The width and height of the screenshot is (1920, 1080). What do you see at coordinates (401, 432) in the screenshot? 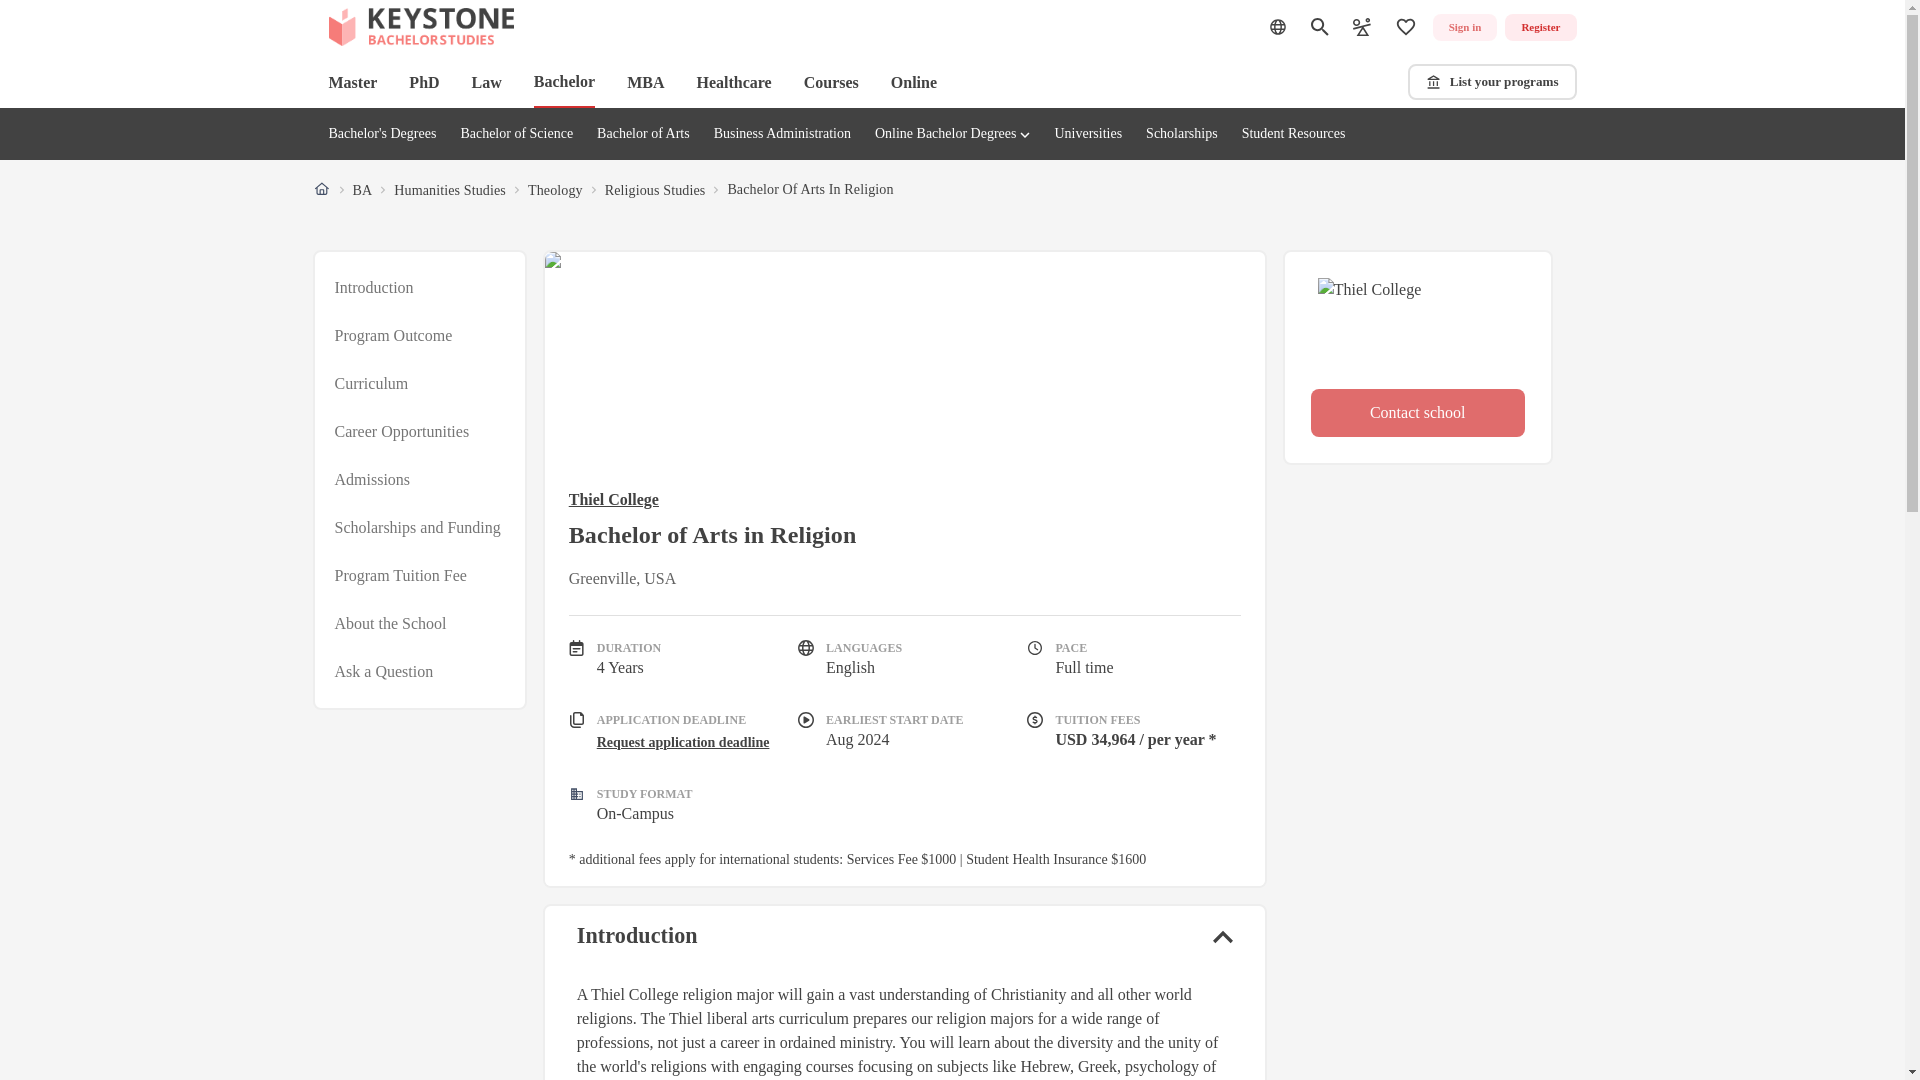
I see `Career Opportunities` at bounding box center [401, 432].